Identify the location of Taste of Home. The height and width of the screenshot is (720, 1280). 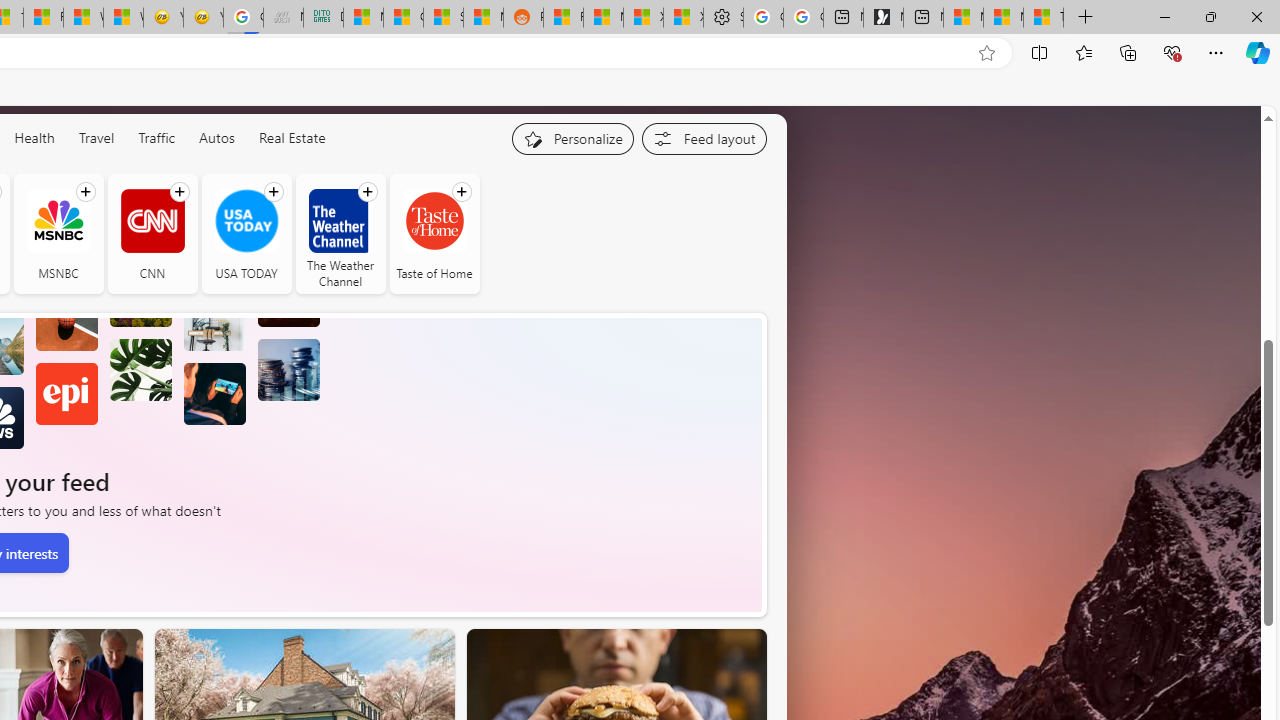
(434, 220).